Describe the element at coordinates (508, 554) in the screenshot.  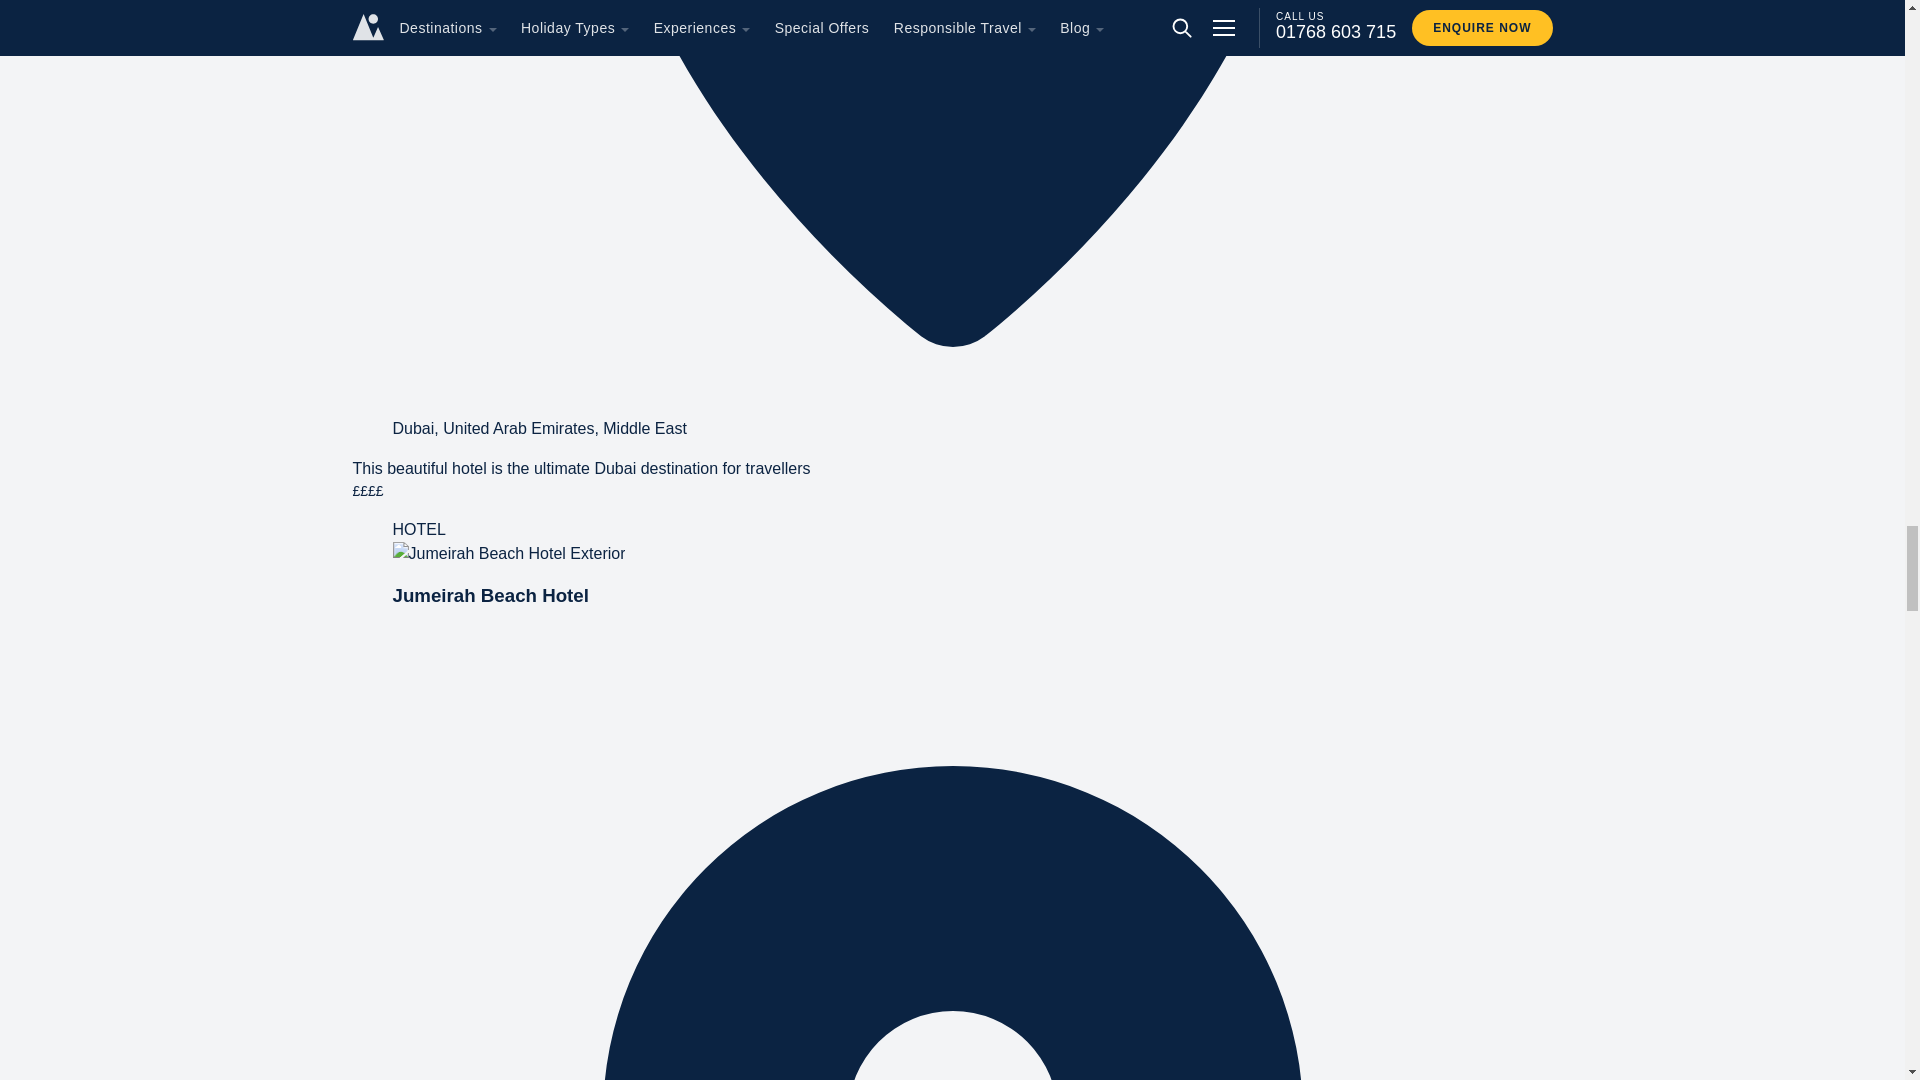
I see `Jumeirah Beach Hotel Exterior` at that location.